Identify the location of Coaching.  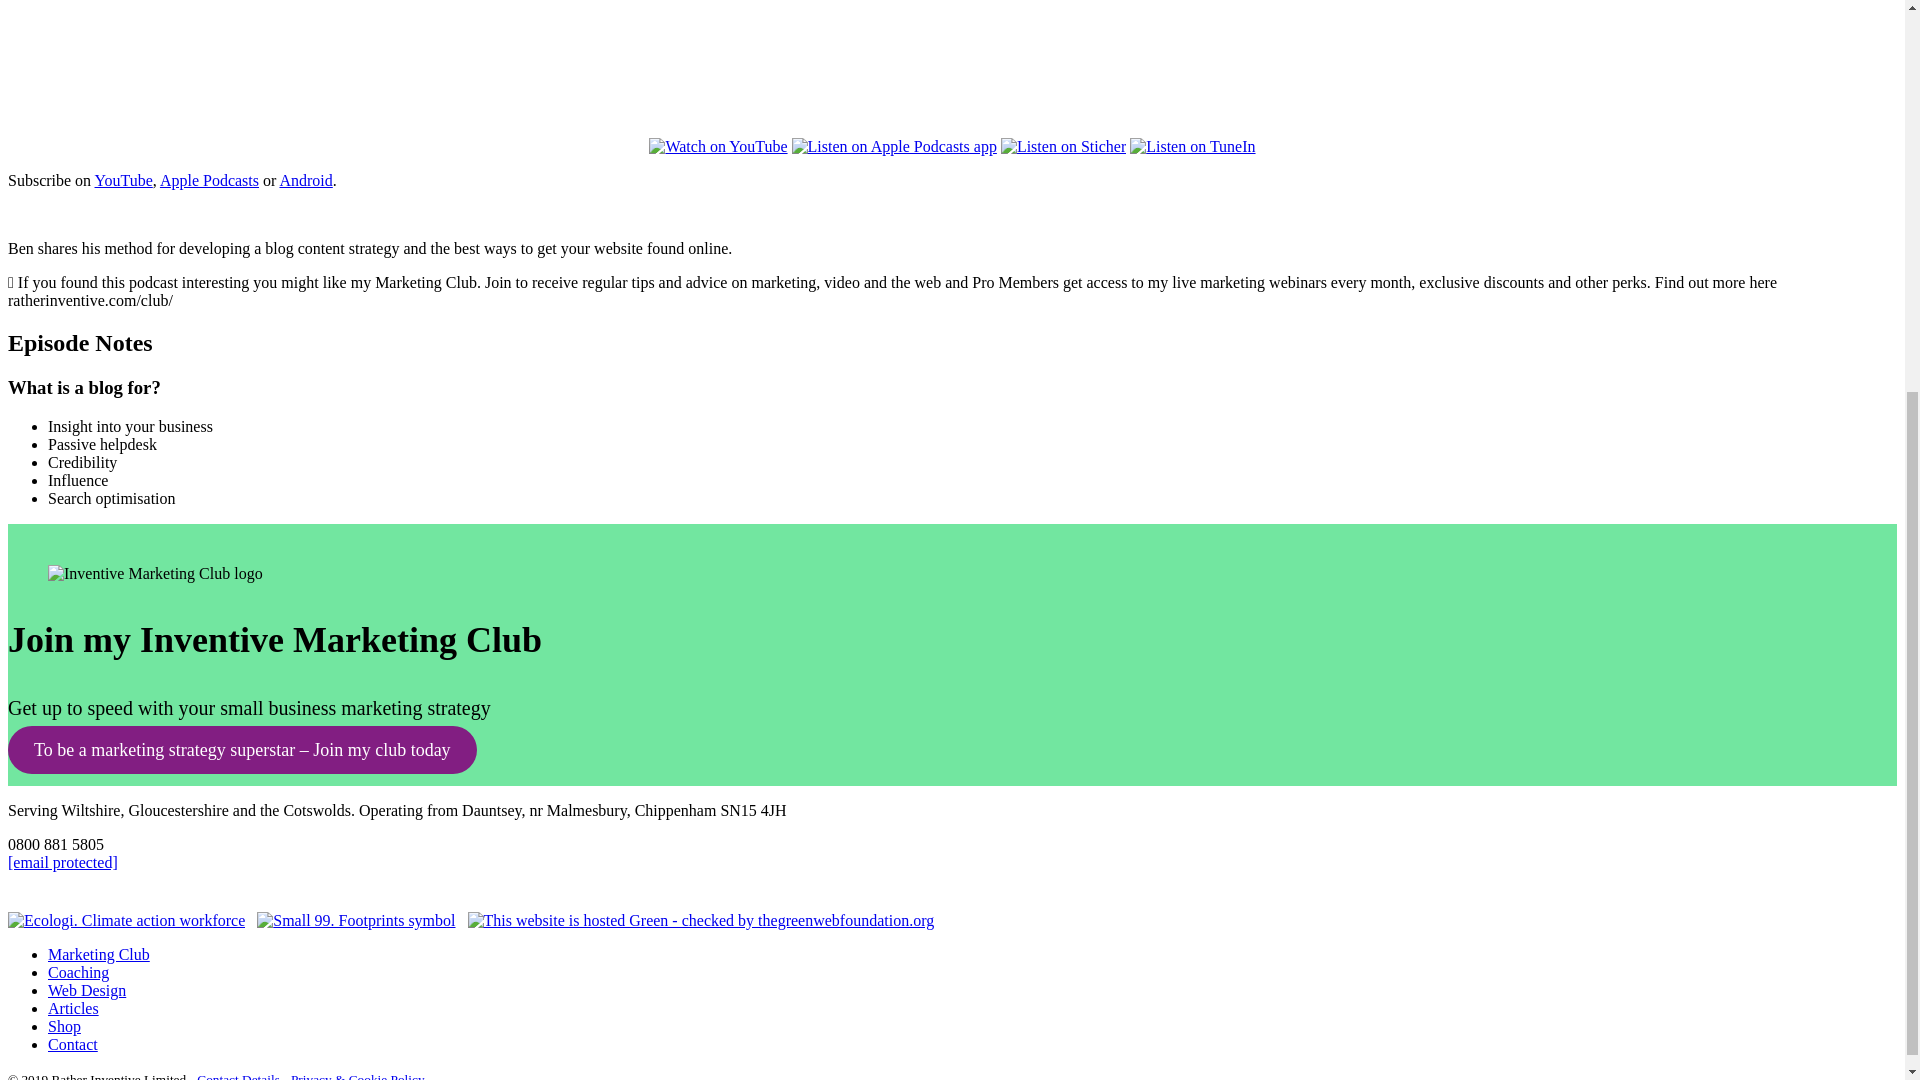
(78, 972).